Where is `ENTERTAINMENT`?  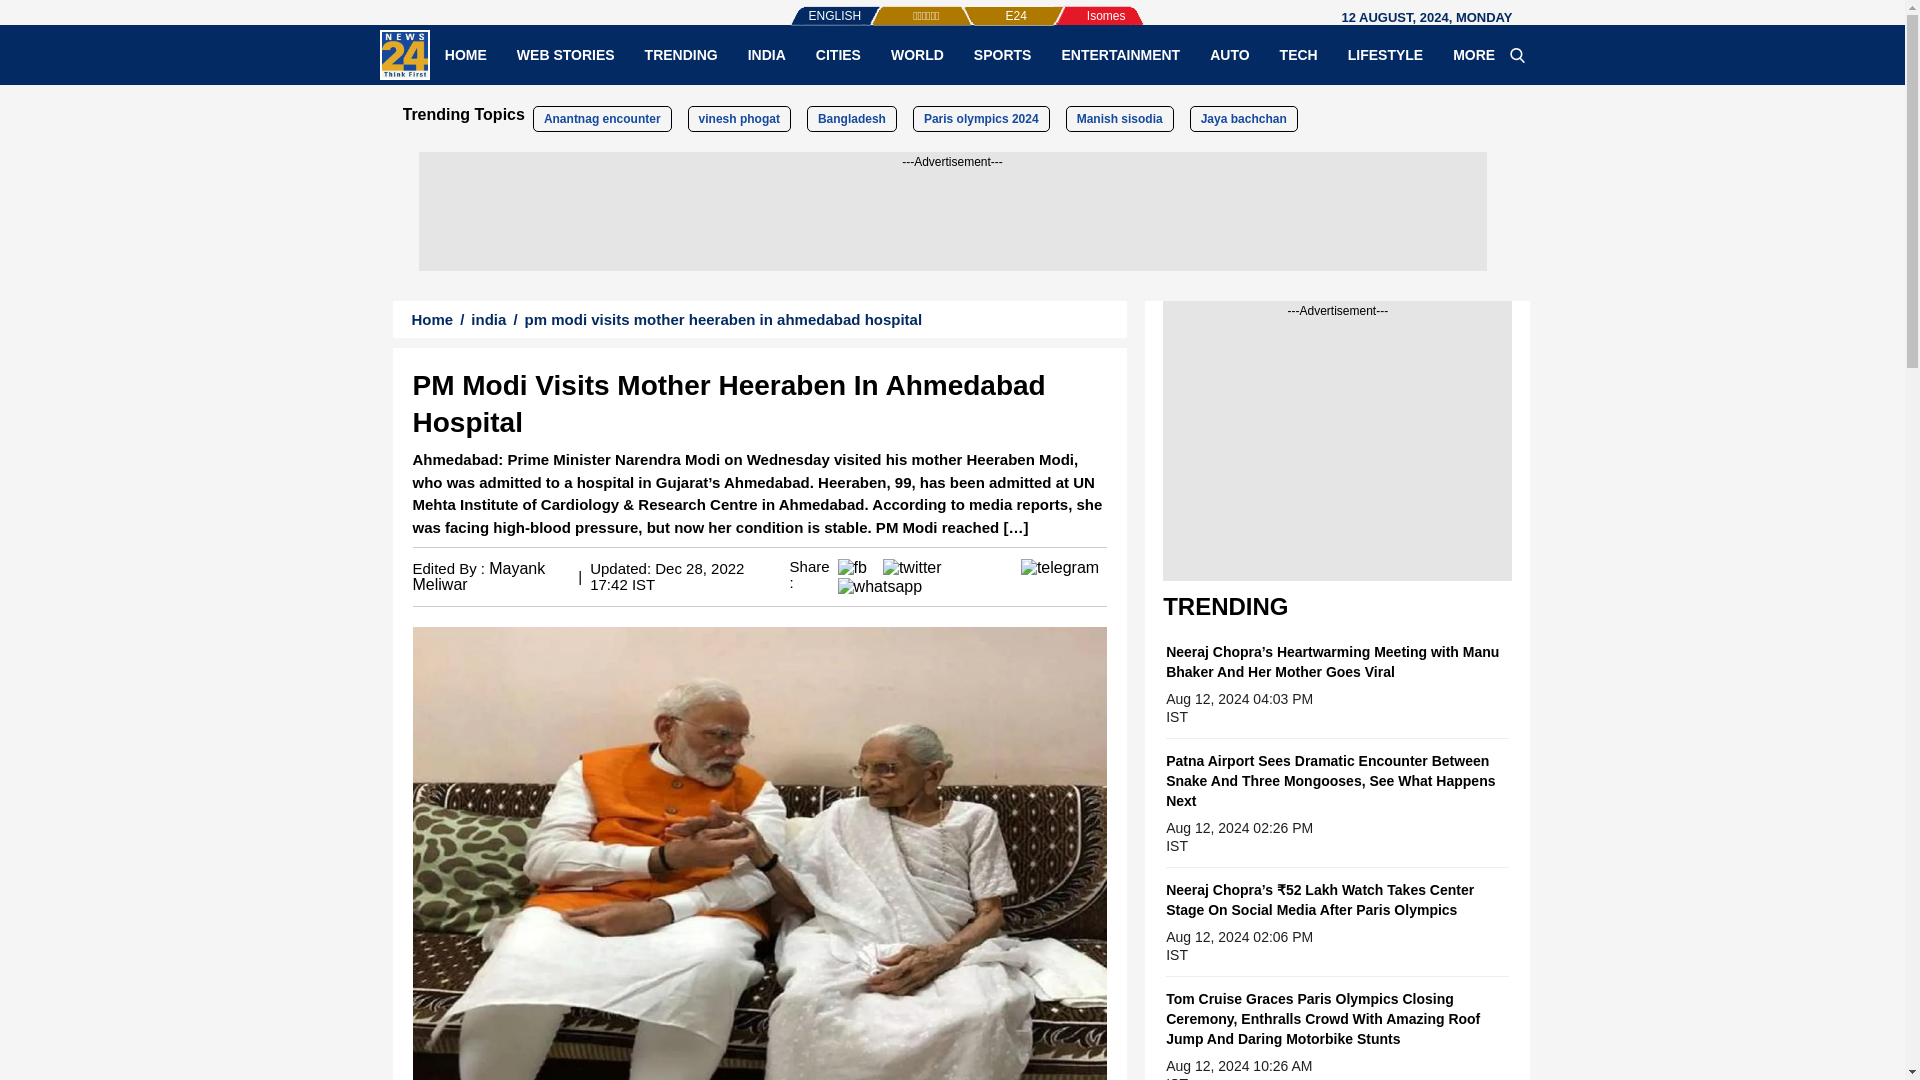 ENTERTAINMENT is located at coordinates (1120, 54).